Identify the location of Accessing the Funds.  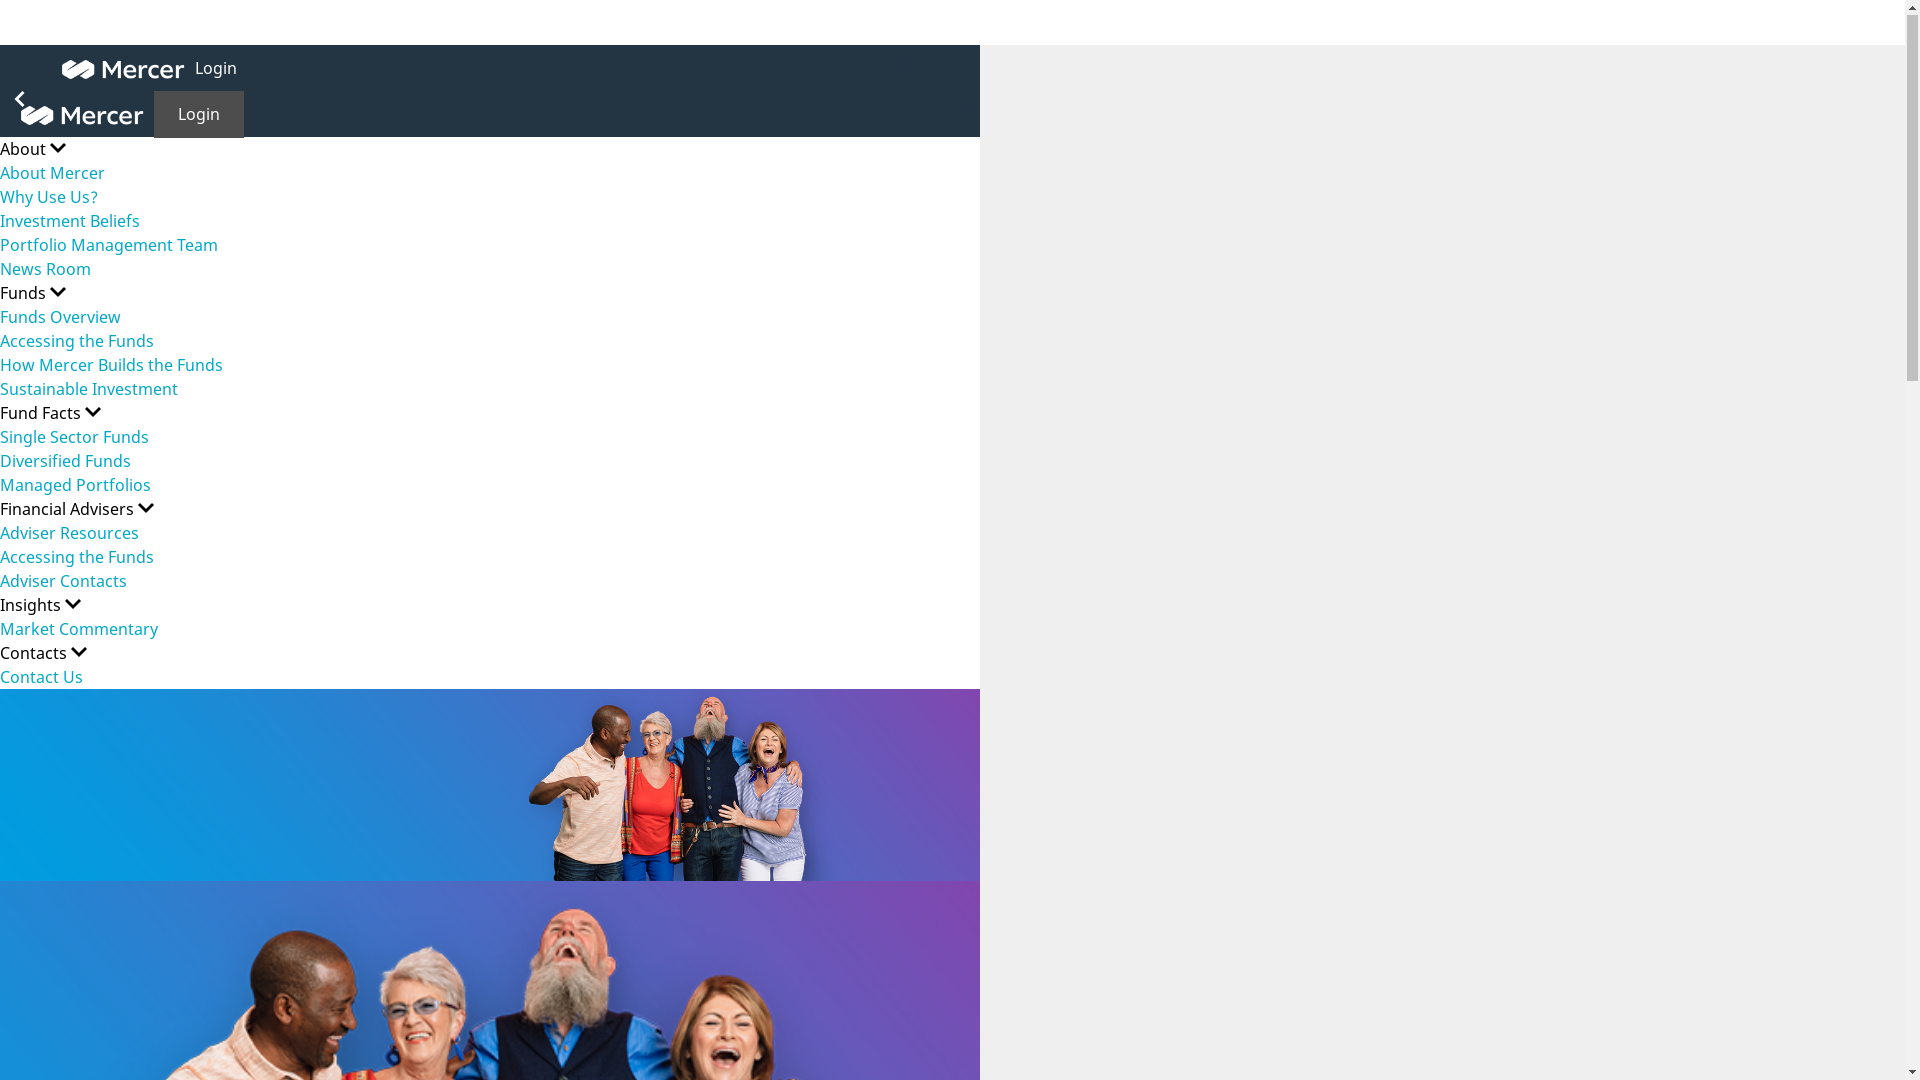
(77, 558).